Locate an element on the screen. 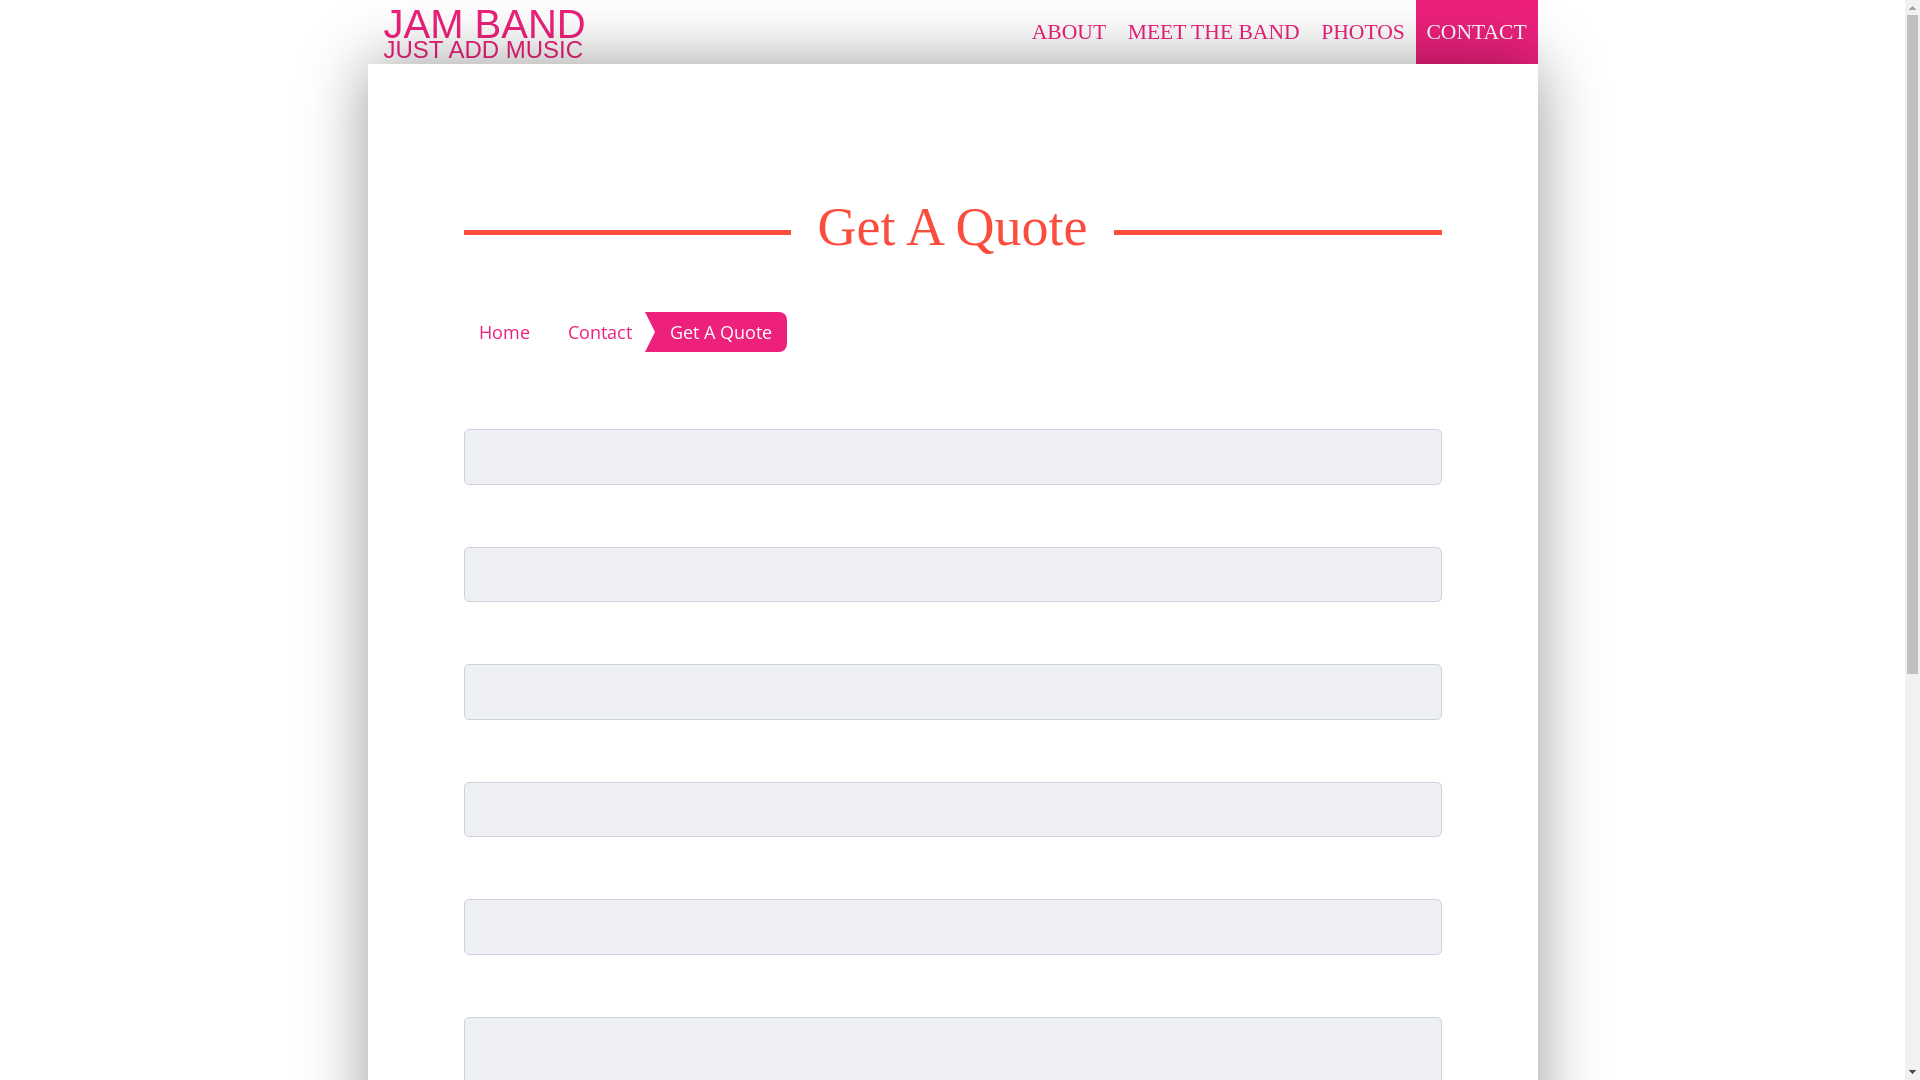 The height and width of the screenshot is (1080, 1920). Home is located at coordinates (502, 332).